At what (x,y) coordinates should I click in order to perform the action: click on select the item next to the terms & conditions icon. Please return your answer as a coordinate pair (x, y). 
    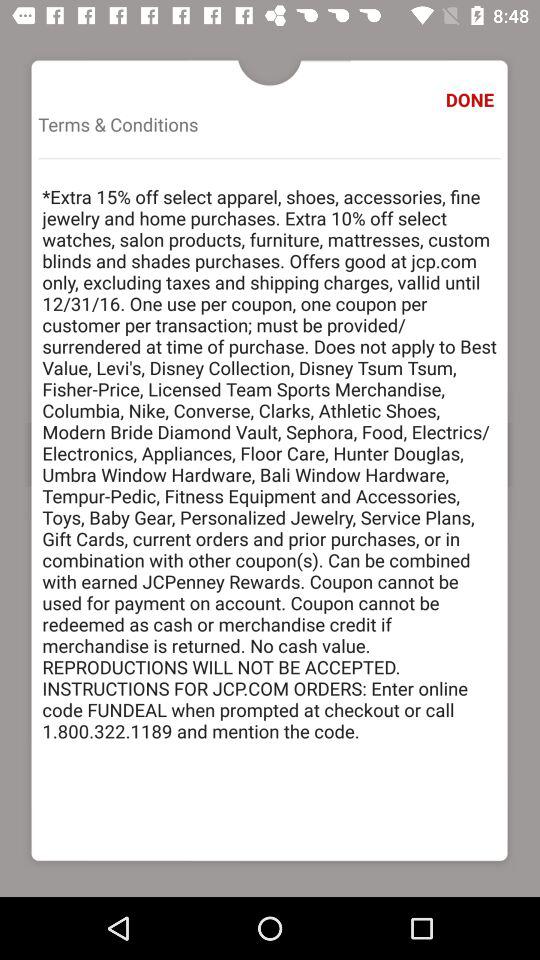
    Looking at the image, I should click on (472, 100).